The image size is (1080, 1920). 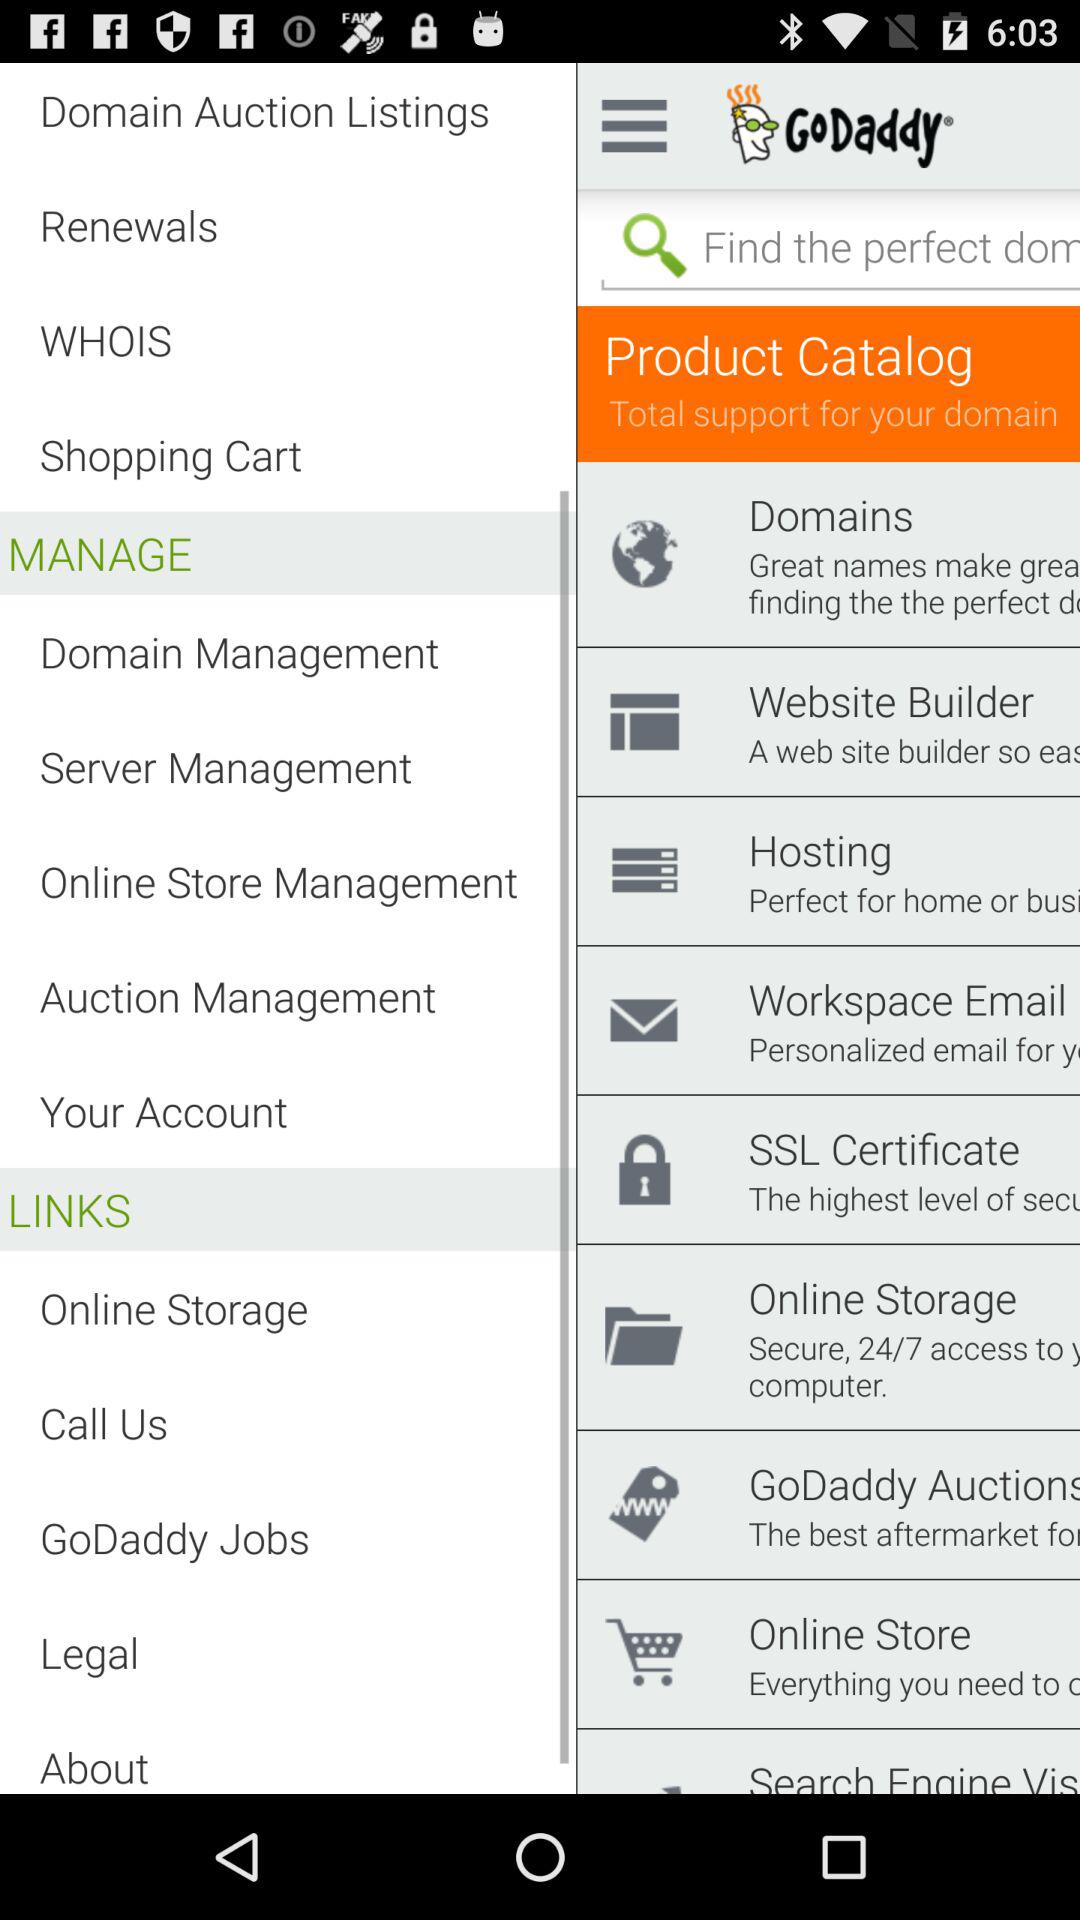 What do you see at coordinates (174, 1537) in the screenshot?
I see `click app above legal item` at bounding box center [174, 1537].